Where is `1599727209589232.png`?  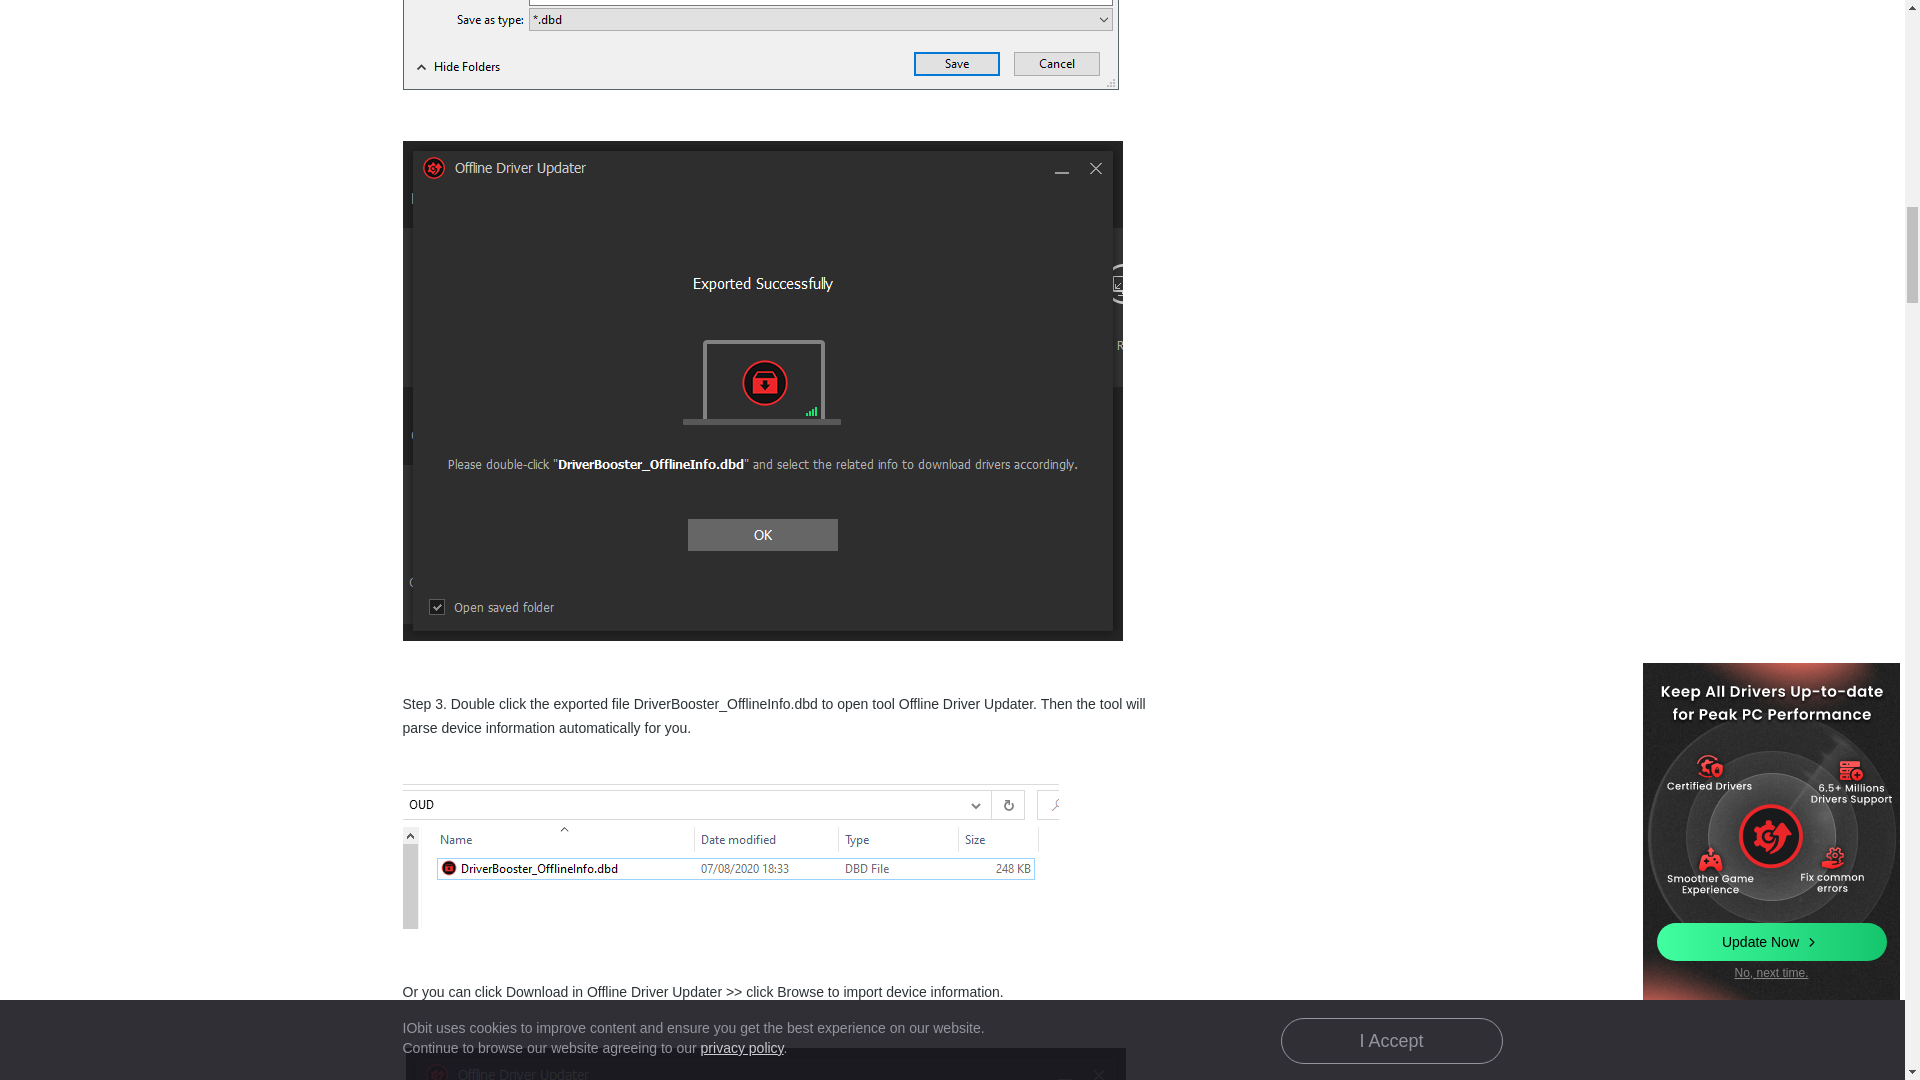 1599727209589232.png is located at coordinates (765, 1064).